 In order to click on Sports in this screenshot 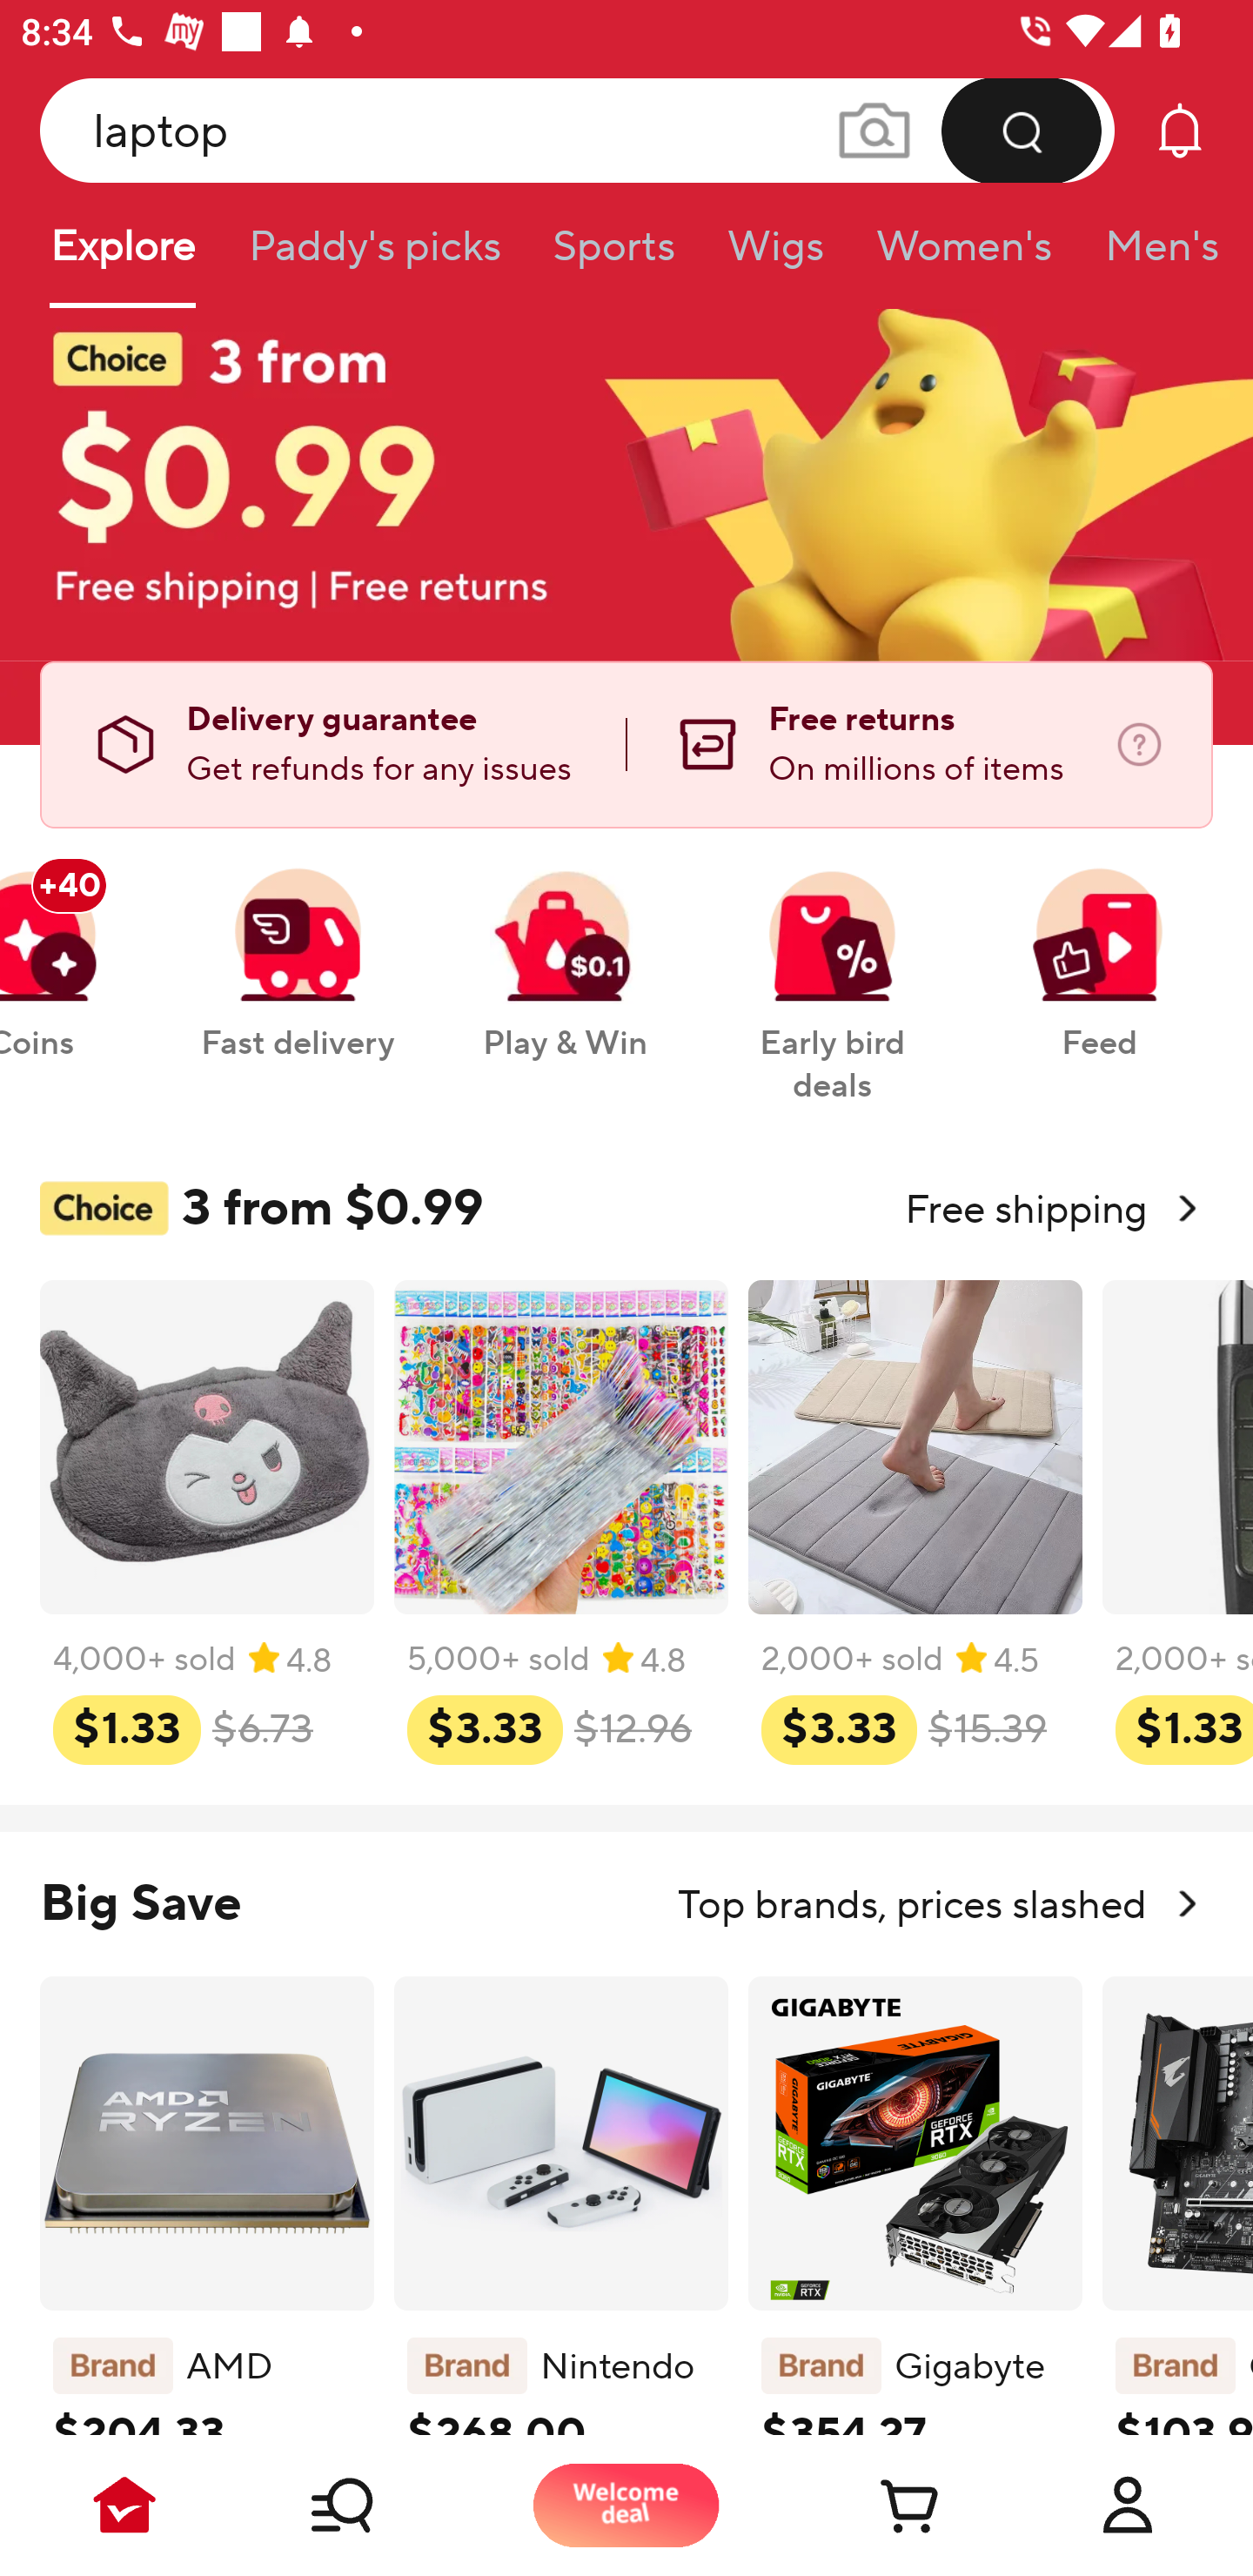, I will do `click(613, 256)`.